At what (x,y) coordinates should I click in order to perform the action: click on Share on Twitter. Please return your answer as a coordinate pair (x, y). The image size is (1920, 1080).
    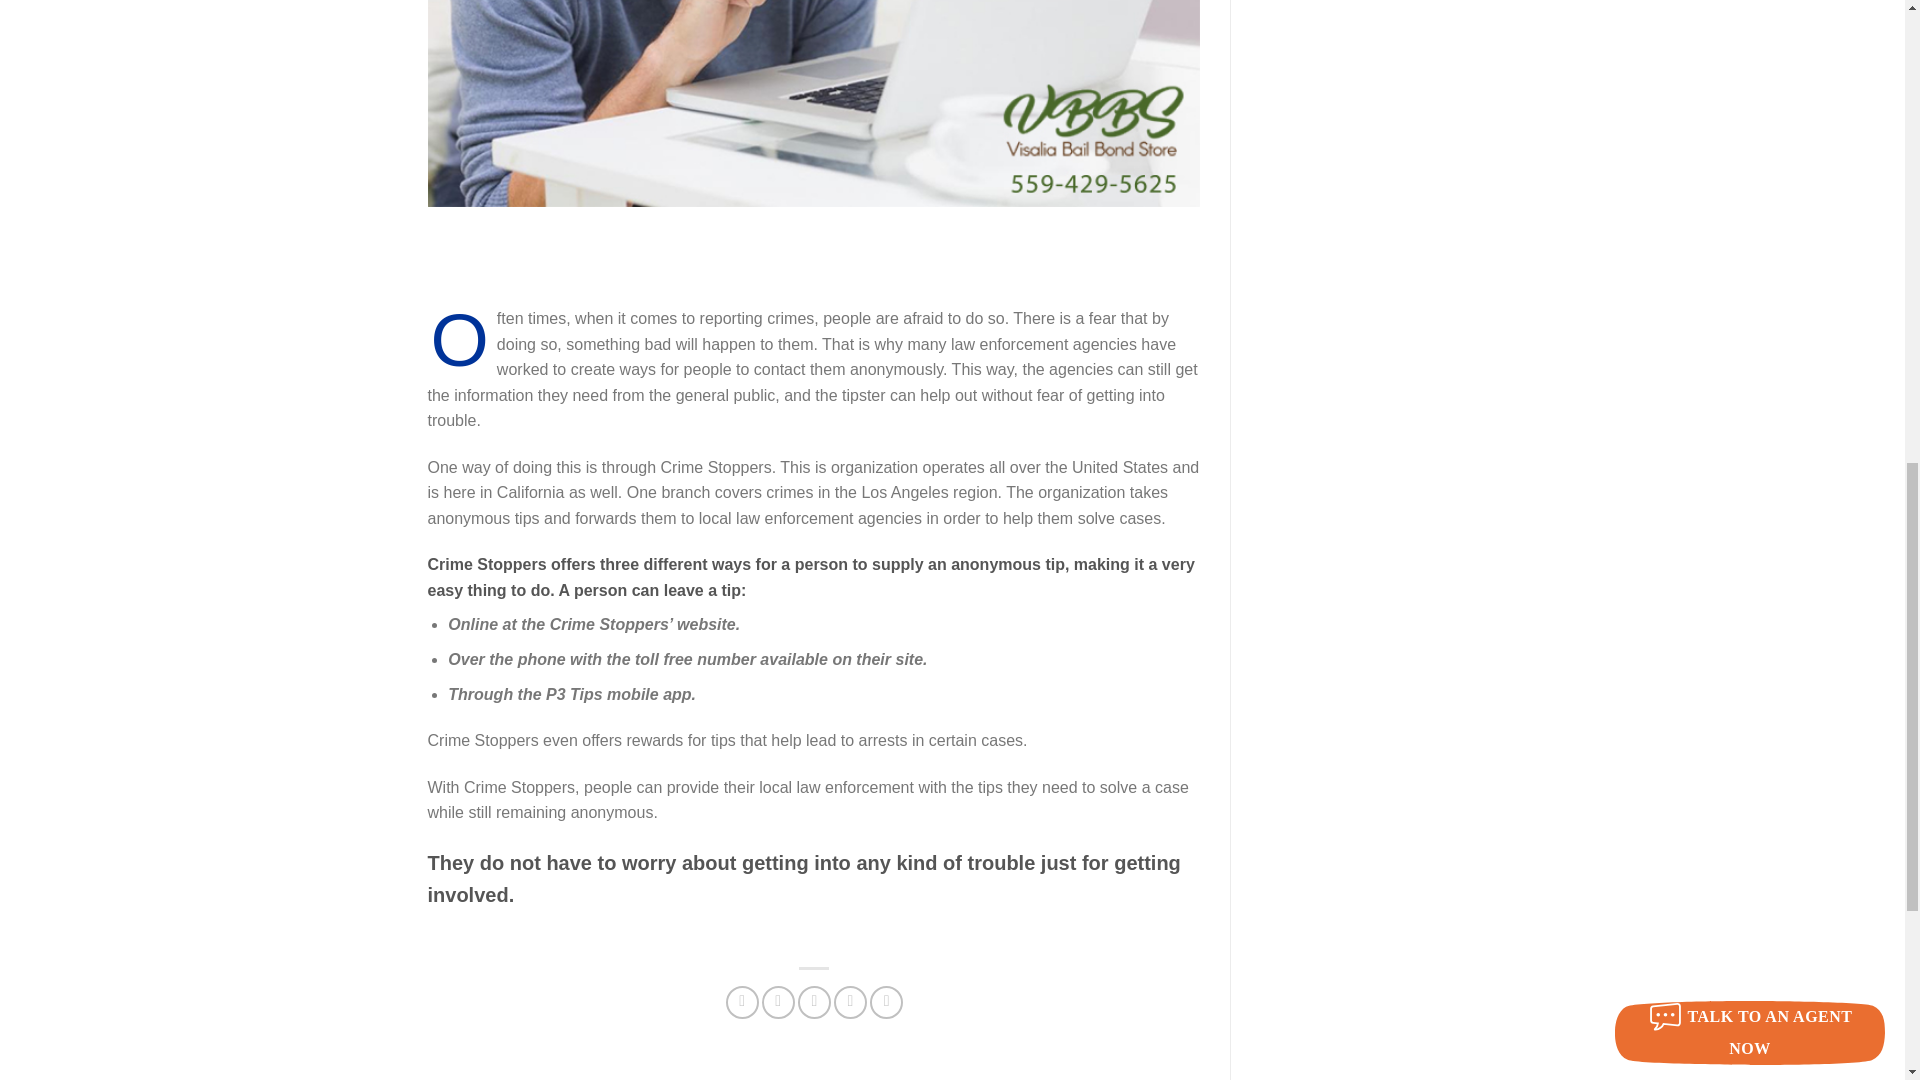
    Looking at the image, I should click on (778, 1002).